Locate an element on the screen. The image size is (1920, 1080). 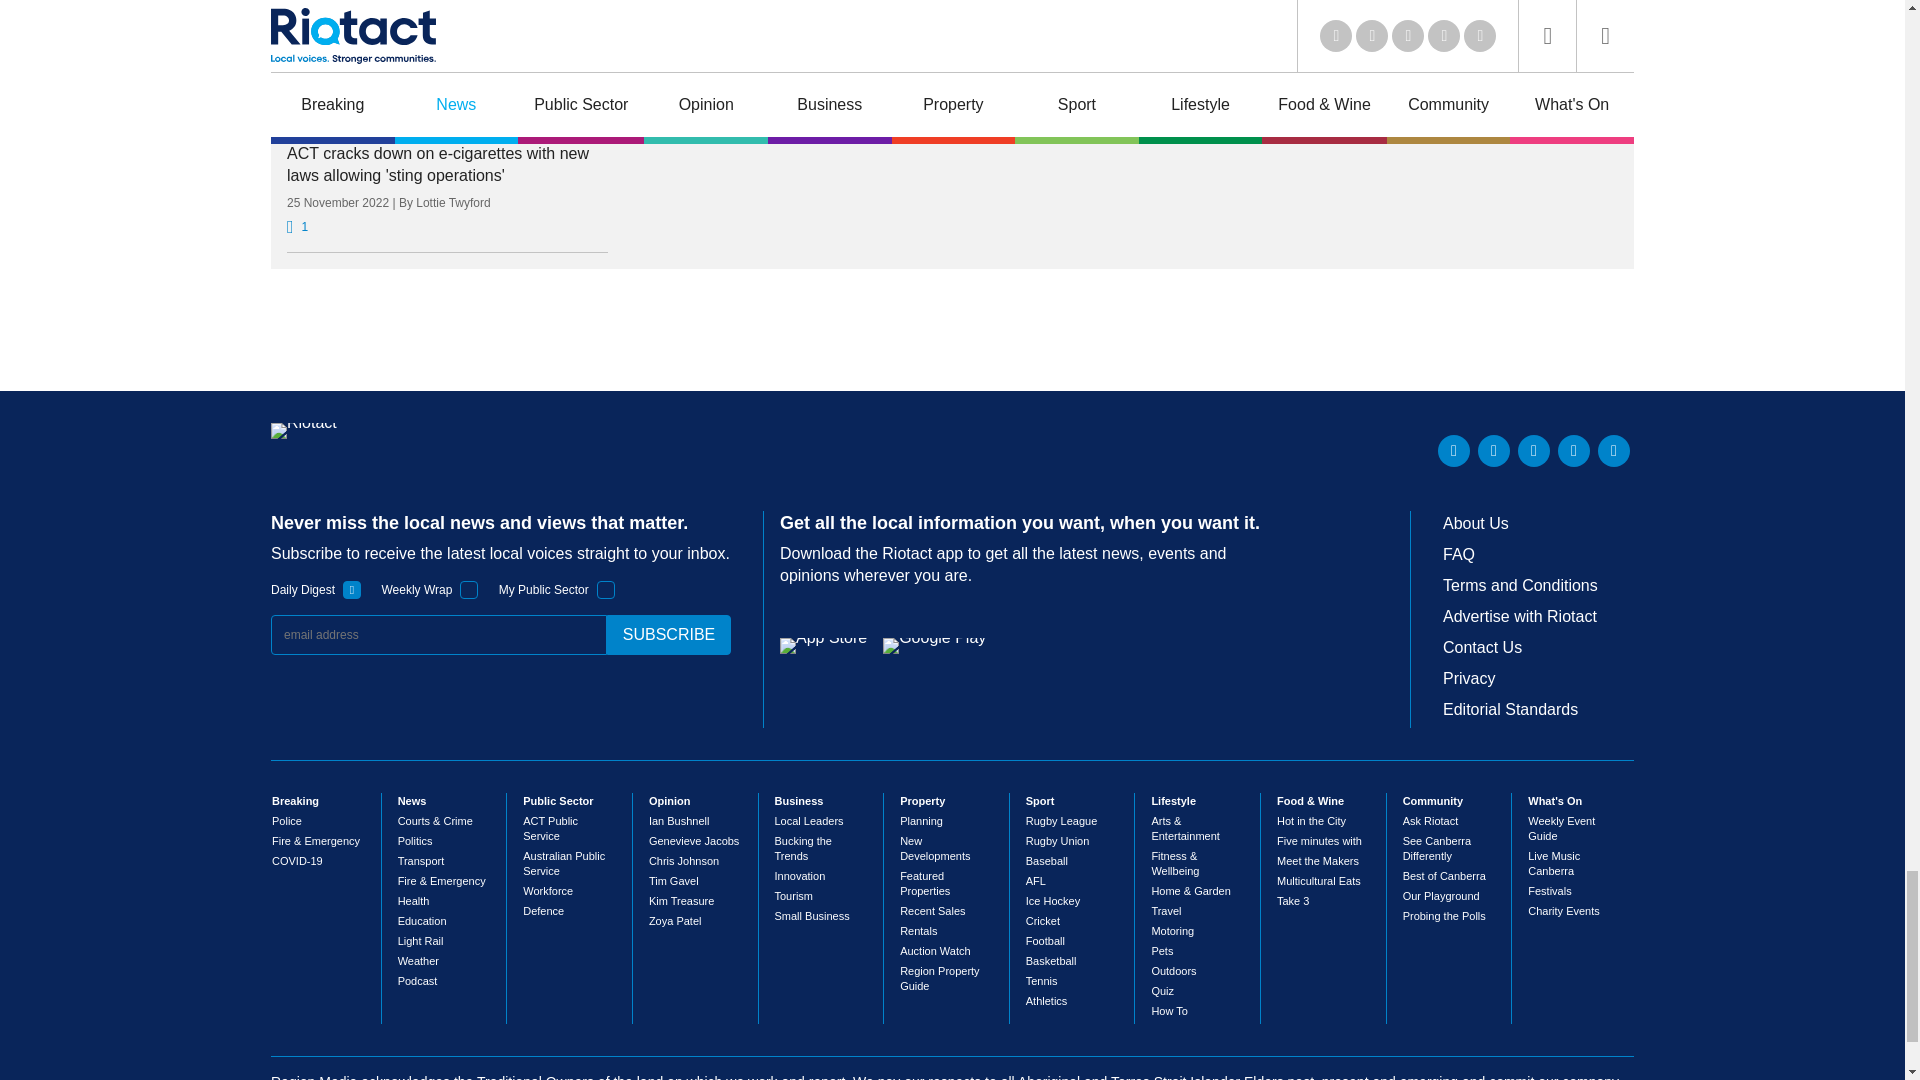
Facebook is located at coordinates (1573, 450).